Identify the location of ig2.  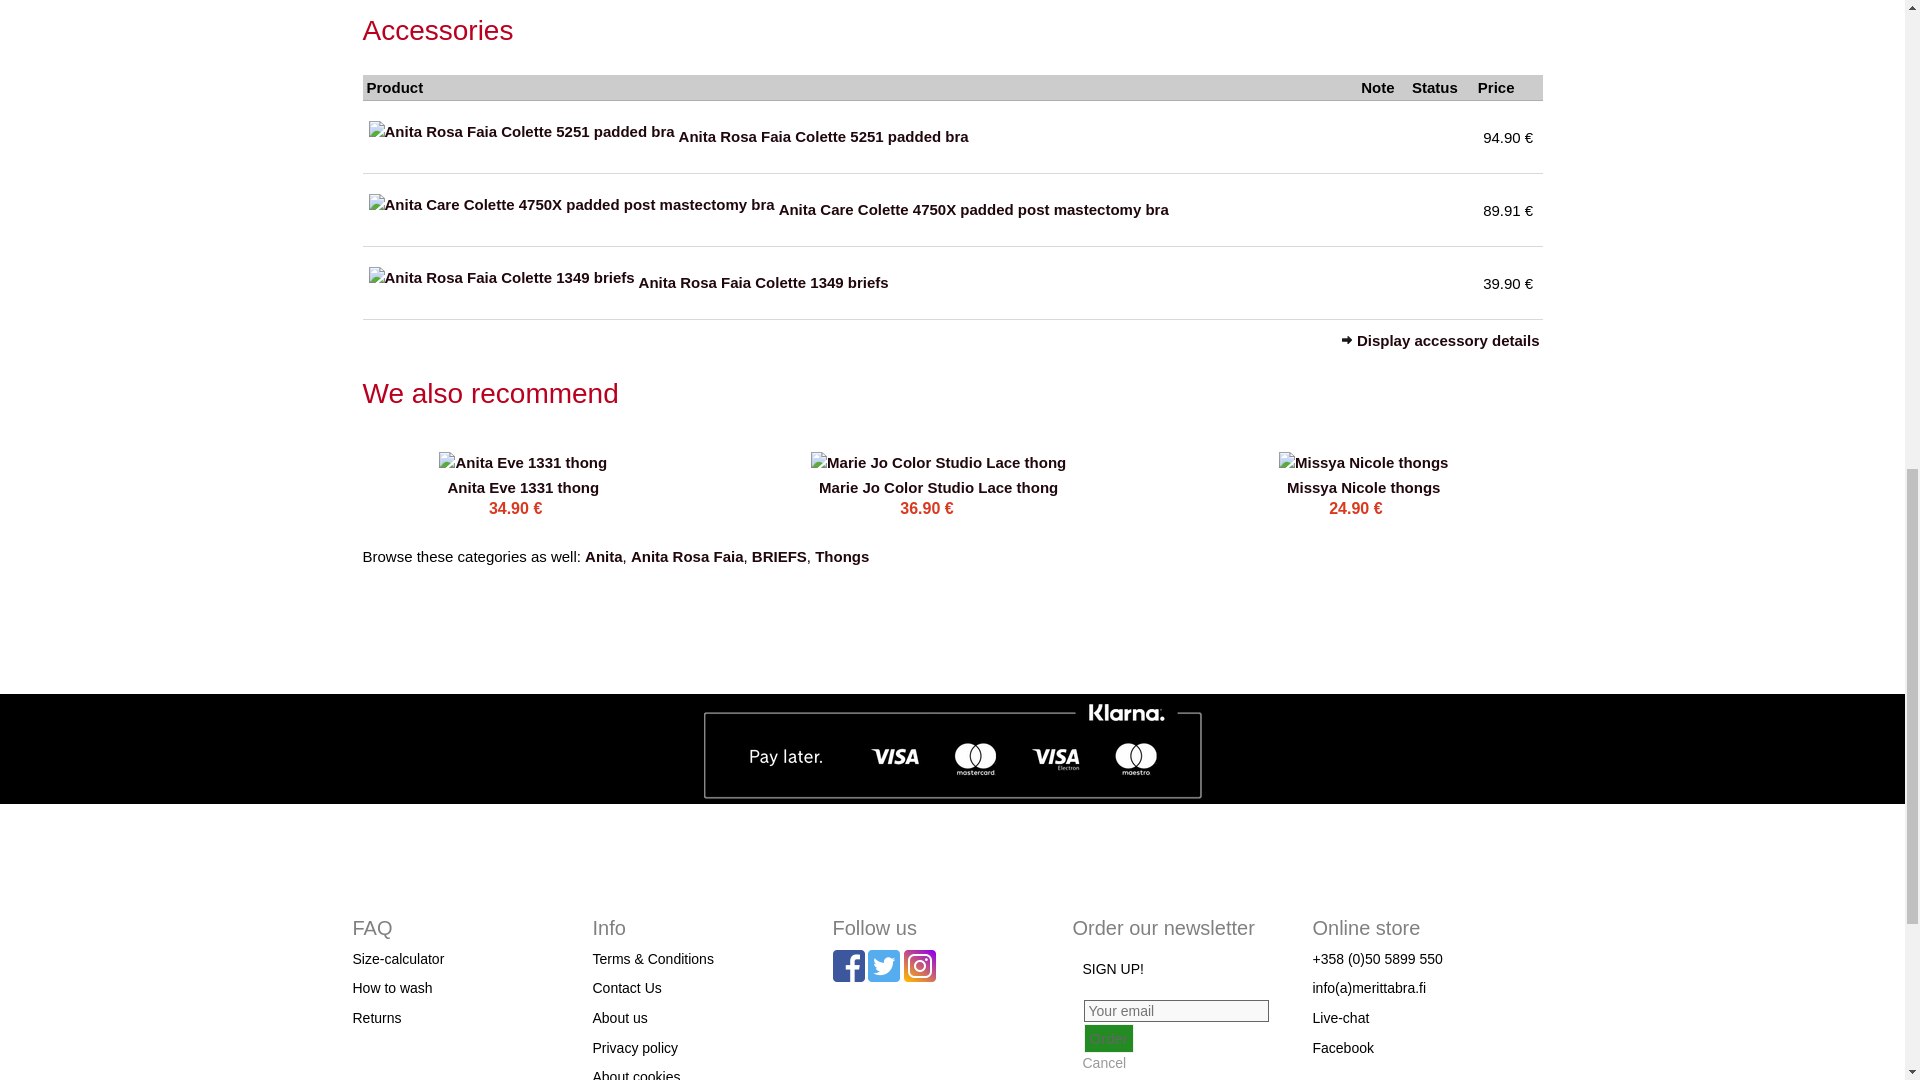
(920, 966).